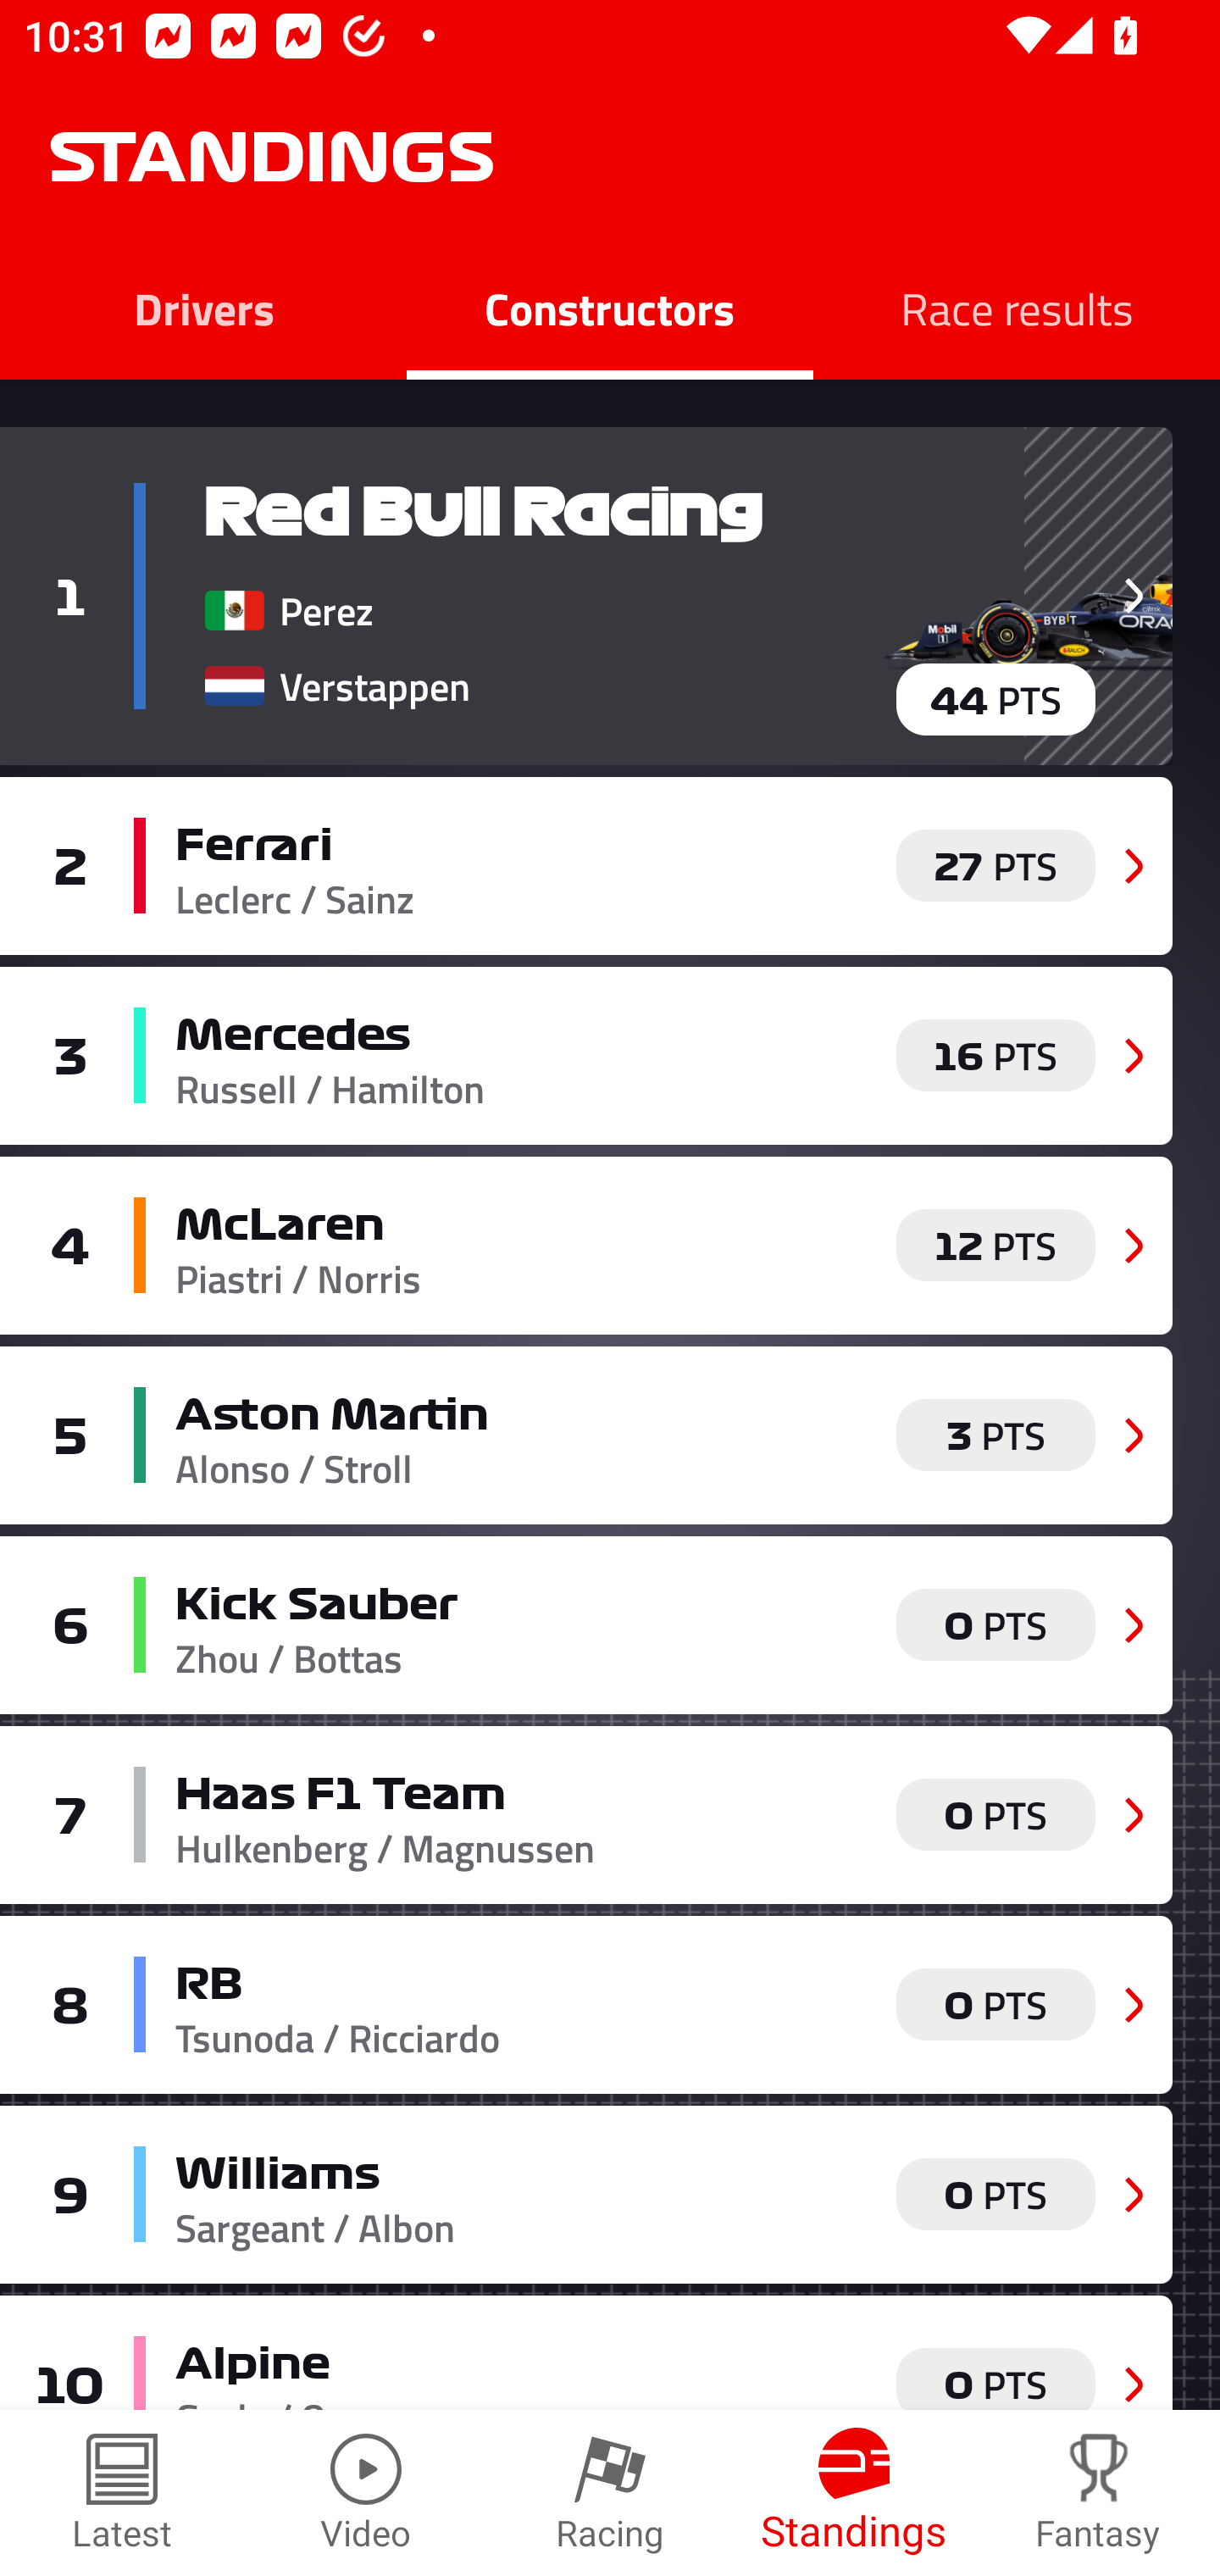 This screenshot has height=2576, width=1220. What do you see at coordinates (586, 2005) in the screenshot?
I see `8 RB Tsunoda / Ricciardo 0 PTS` at bounding box center [586, 2005].